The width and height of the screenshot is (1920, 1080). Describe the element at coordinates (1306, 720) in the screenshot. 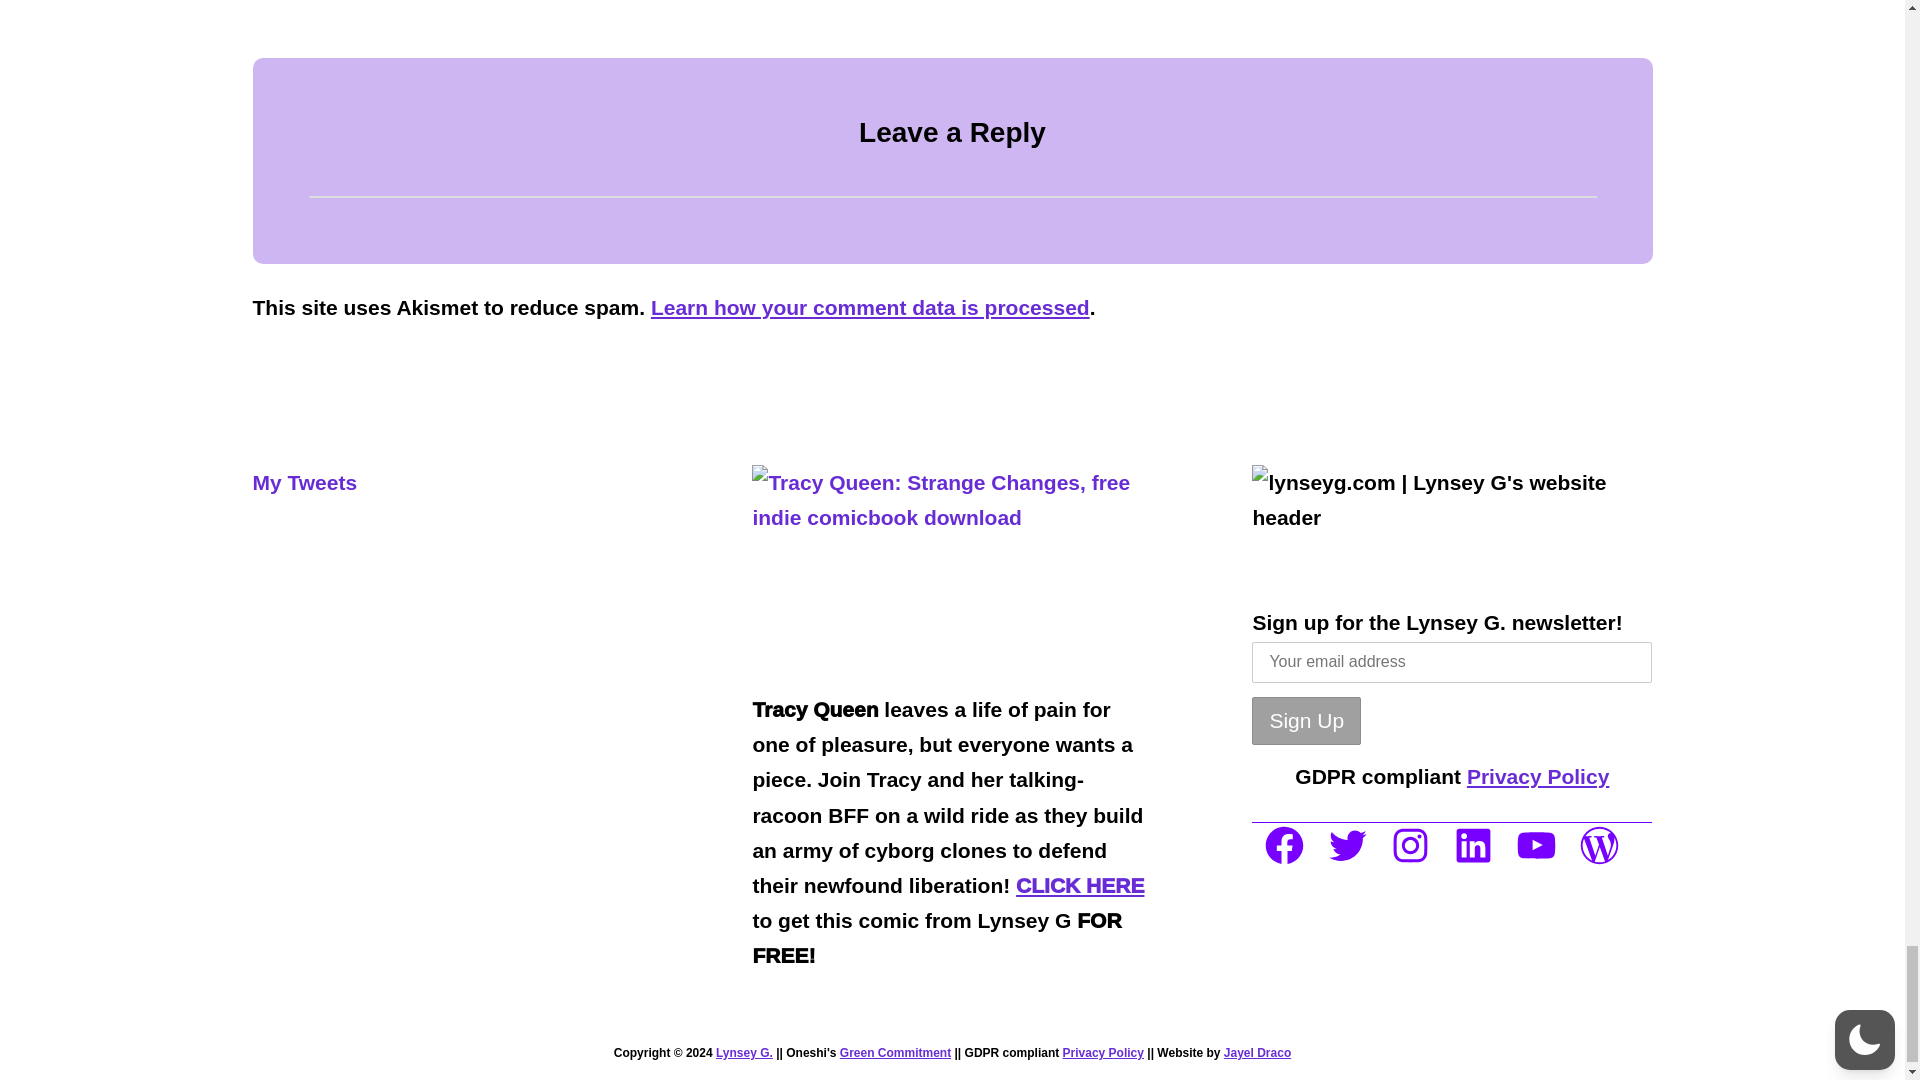

I see `Sign up` at that location.